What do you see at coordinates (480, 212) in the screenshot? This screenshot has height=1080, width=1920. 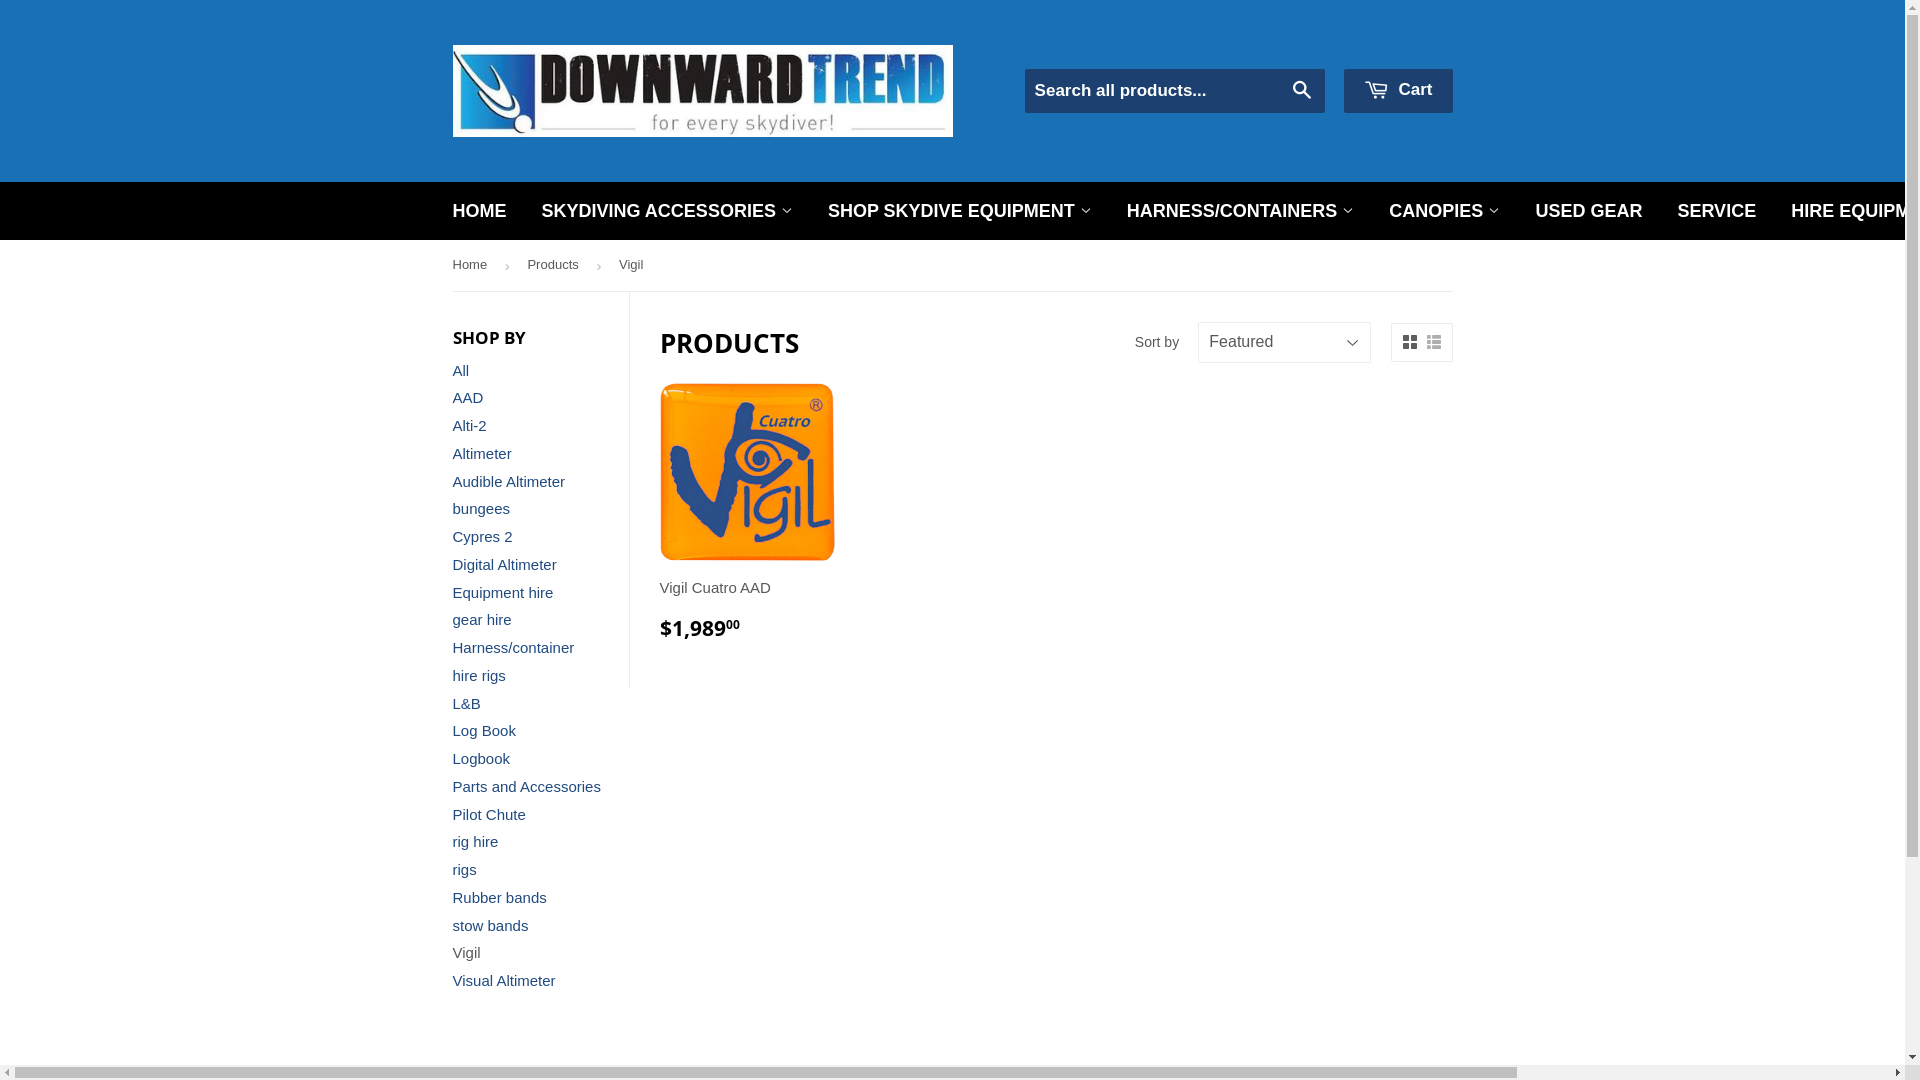 I see `HOME` at bounding box center [480, 212].